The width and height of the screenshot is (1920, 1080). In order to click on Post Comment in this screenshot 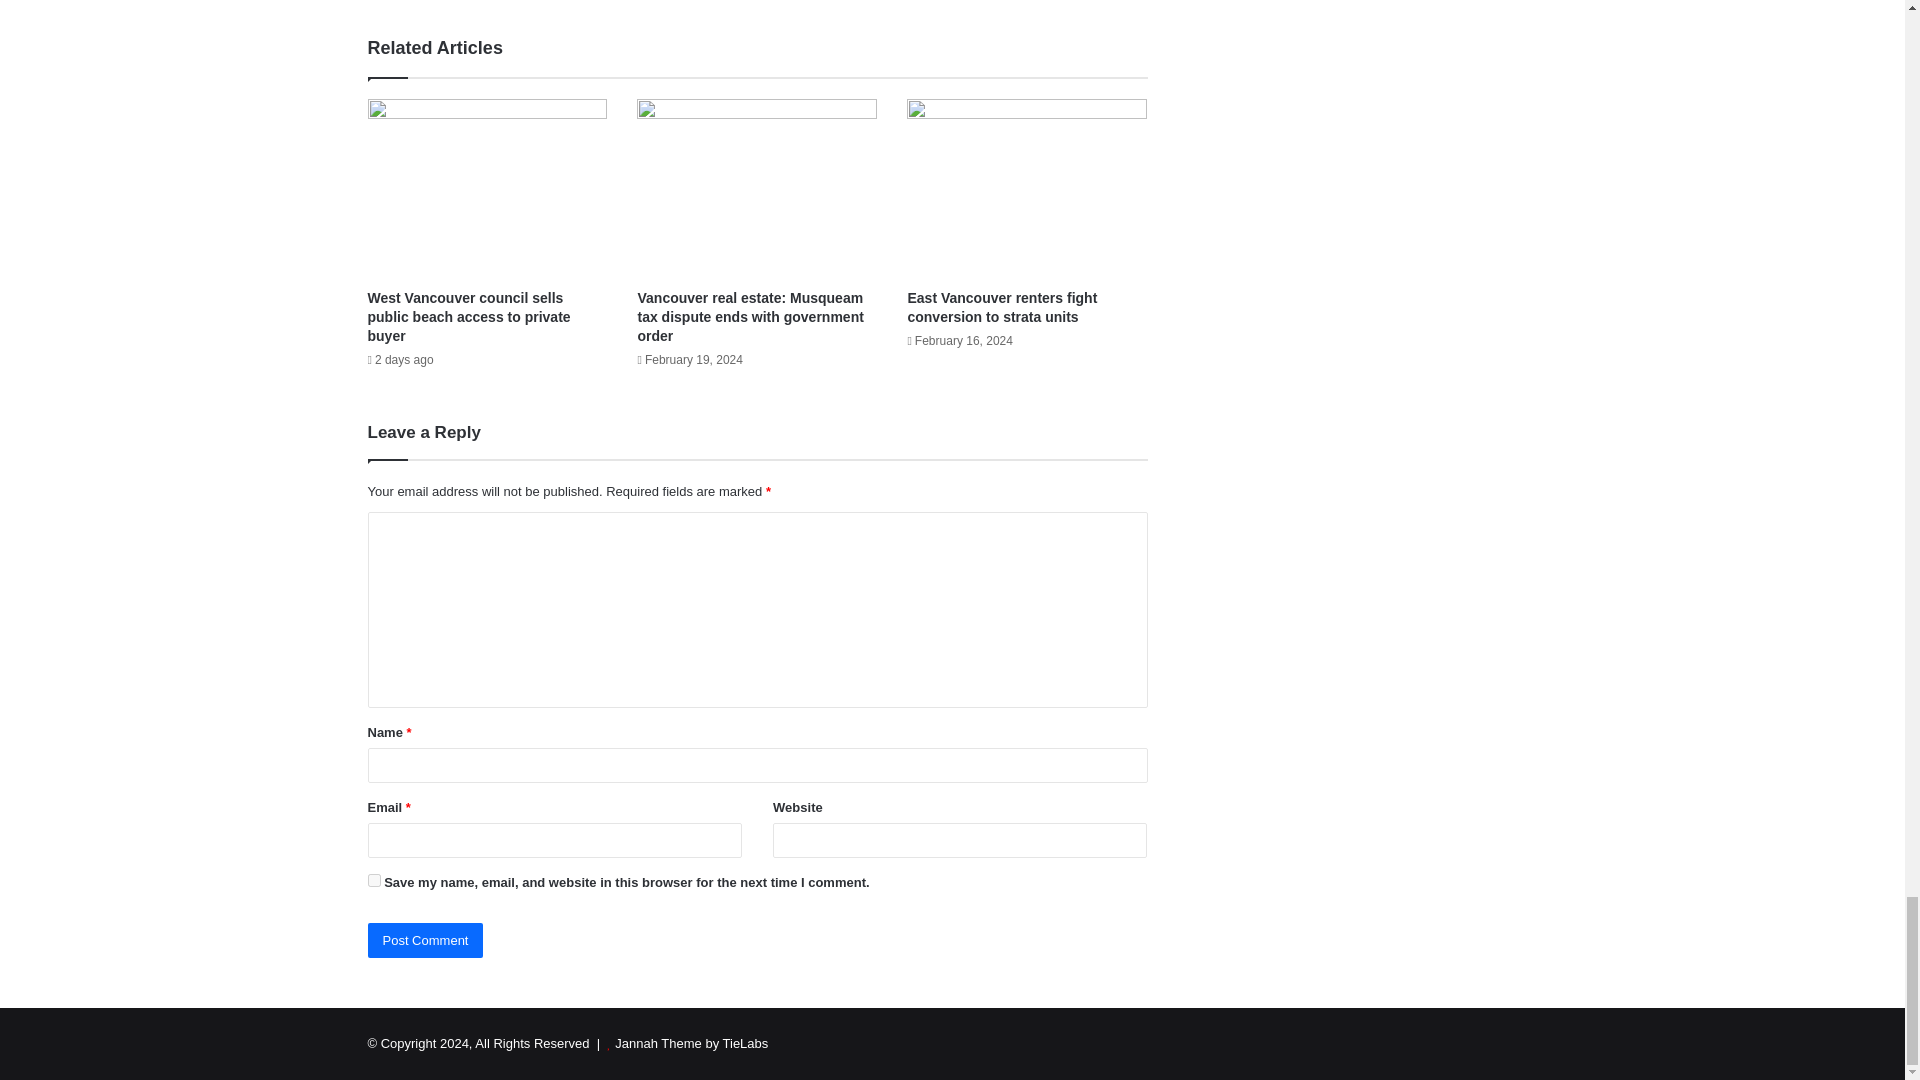, I will do `click(426, 940)`.